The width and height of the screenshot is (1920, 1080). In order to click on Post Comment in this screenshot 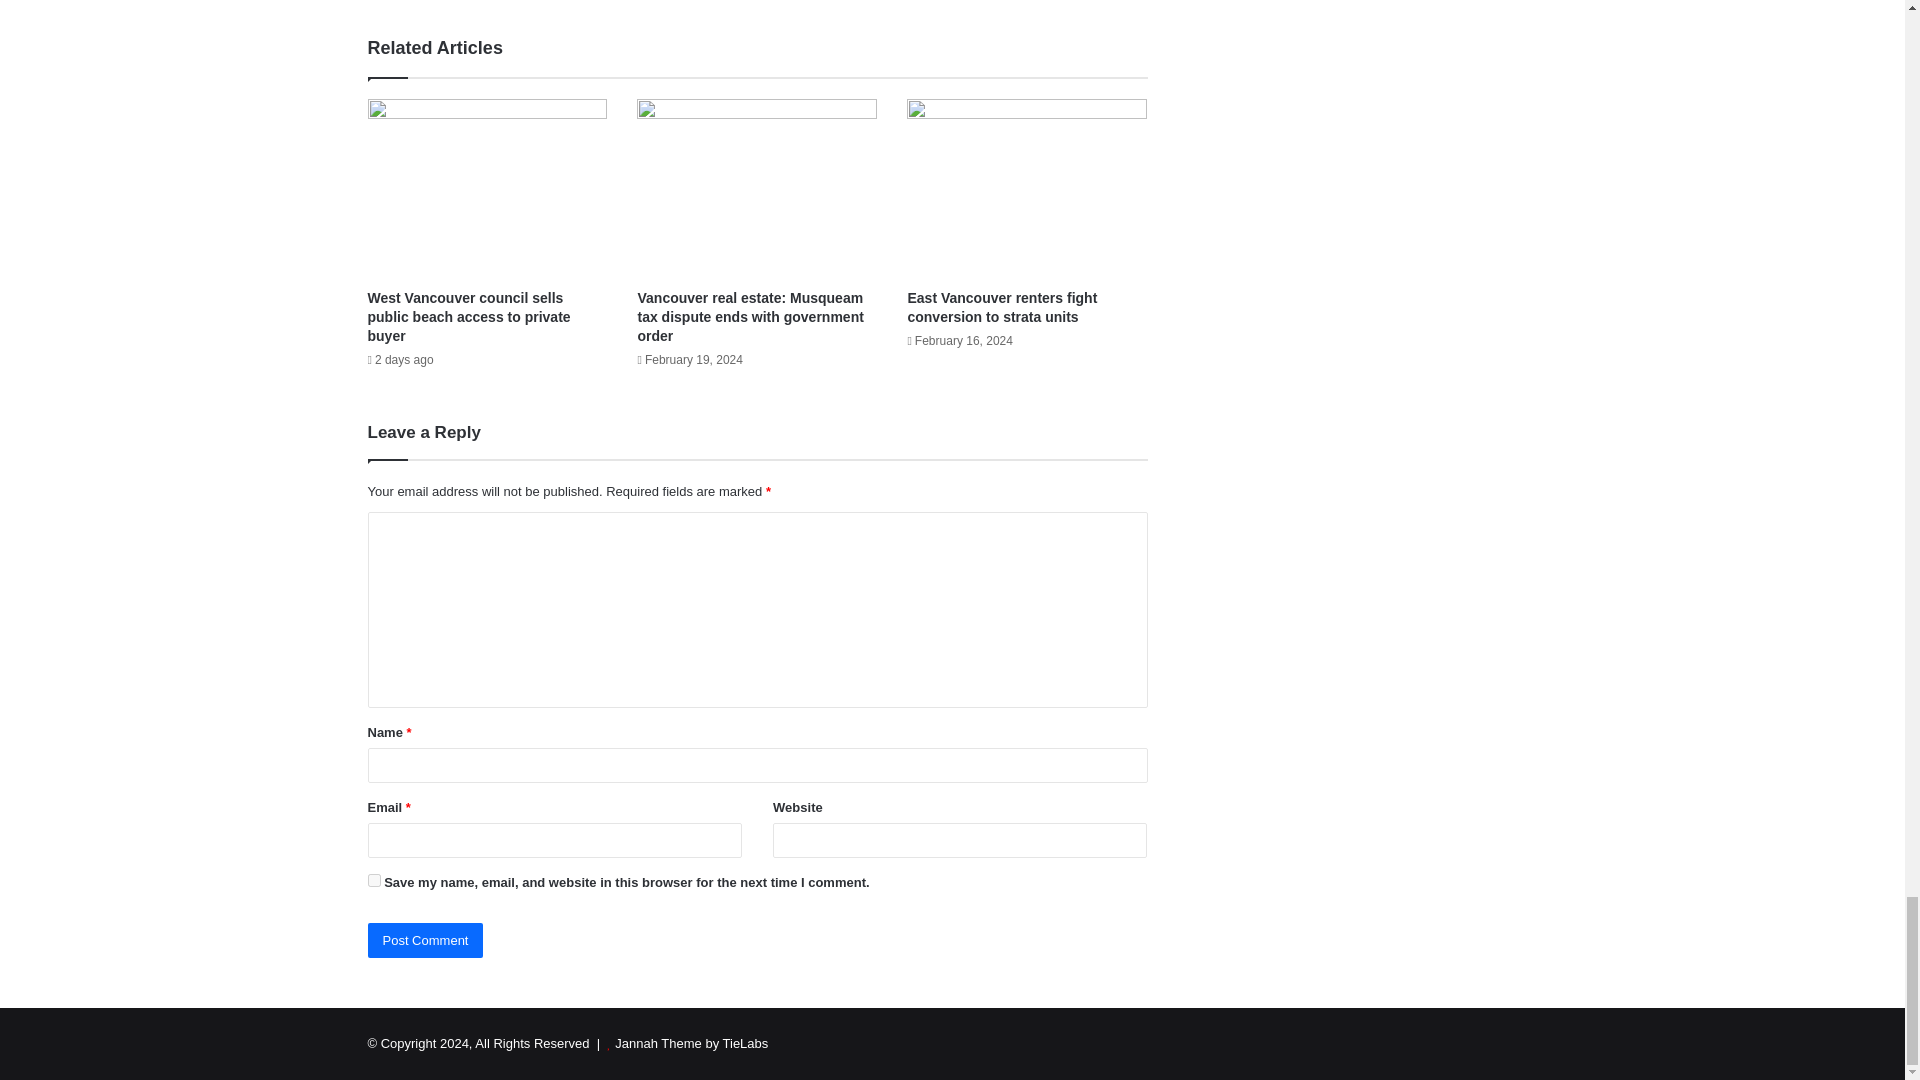, I will do `click(426, 940)`.